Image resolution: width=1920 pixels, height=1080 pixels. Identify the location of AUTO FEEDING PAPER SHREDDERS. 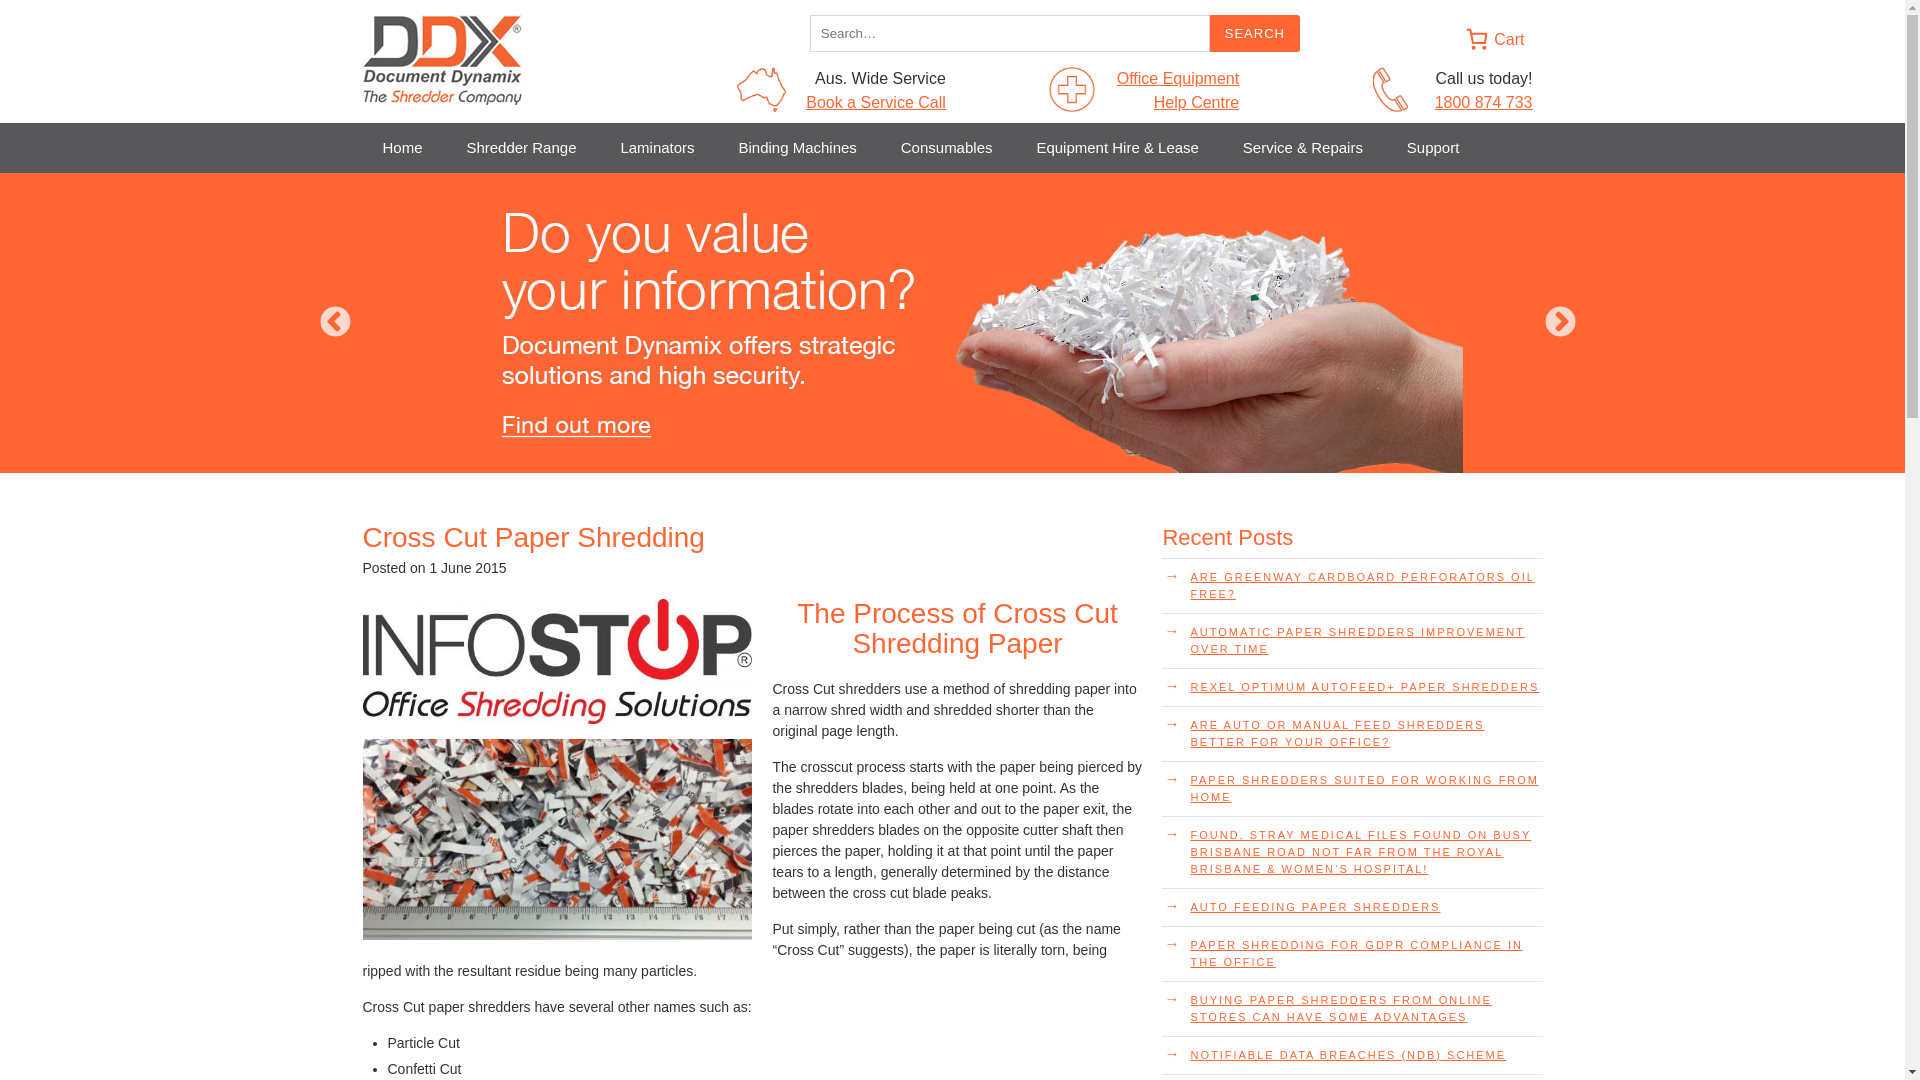
(1352, 908).